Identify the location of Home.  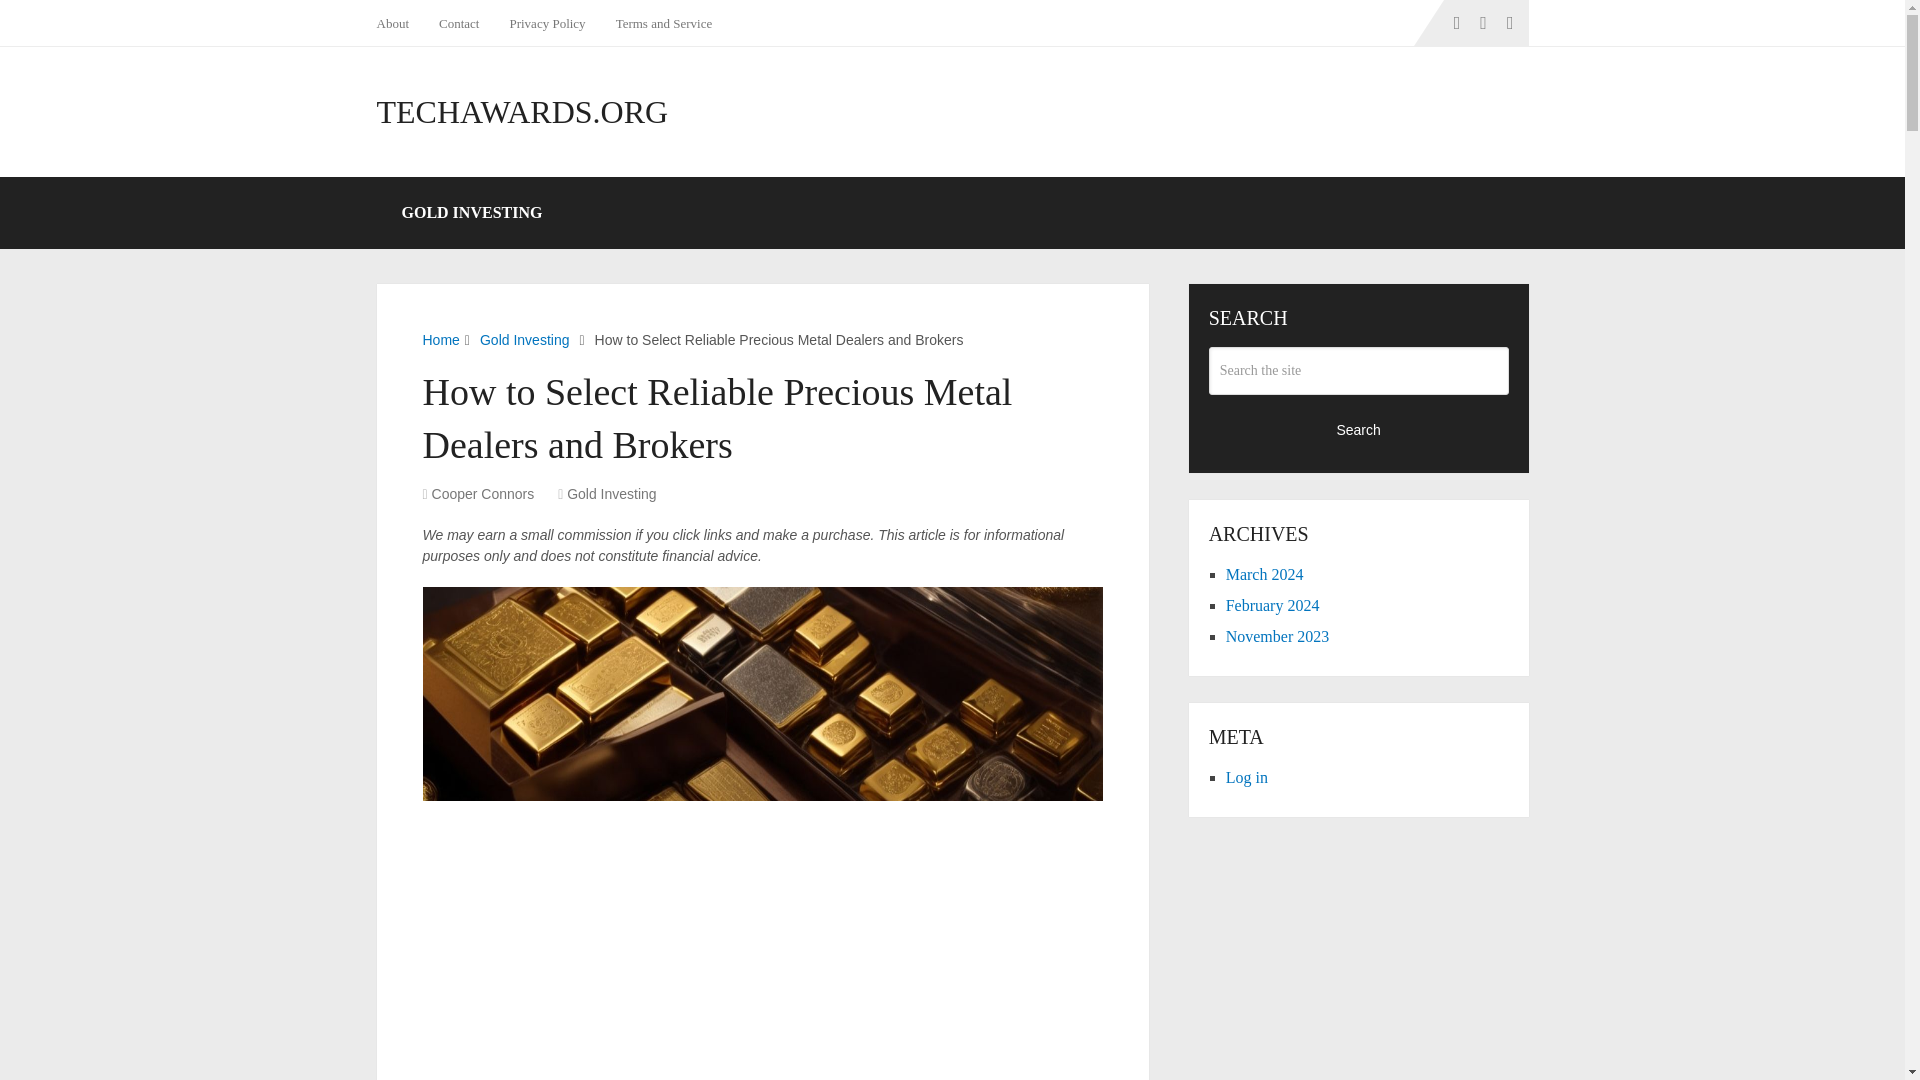
(440, 339).